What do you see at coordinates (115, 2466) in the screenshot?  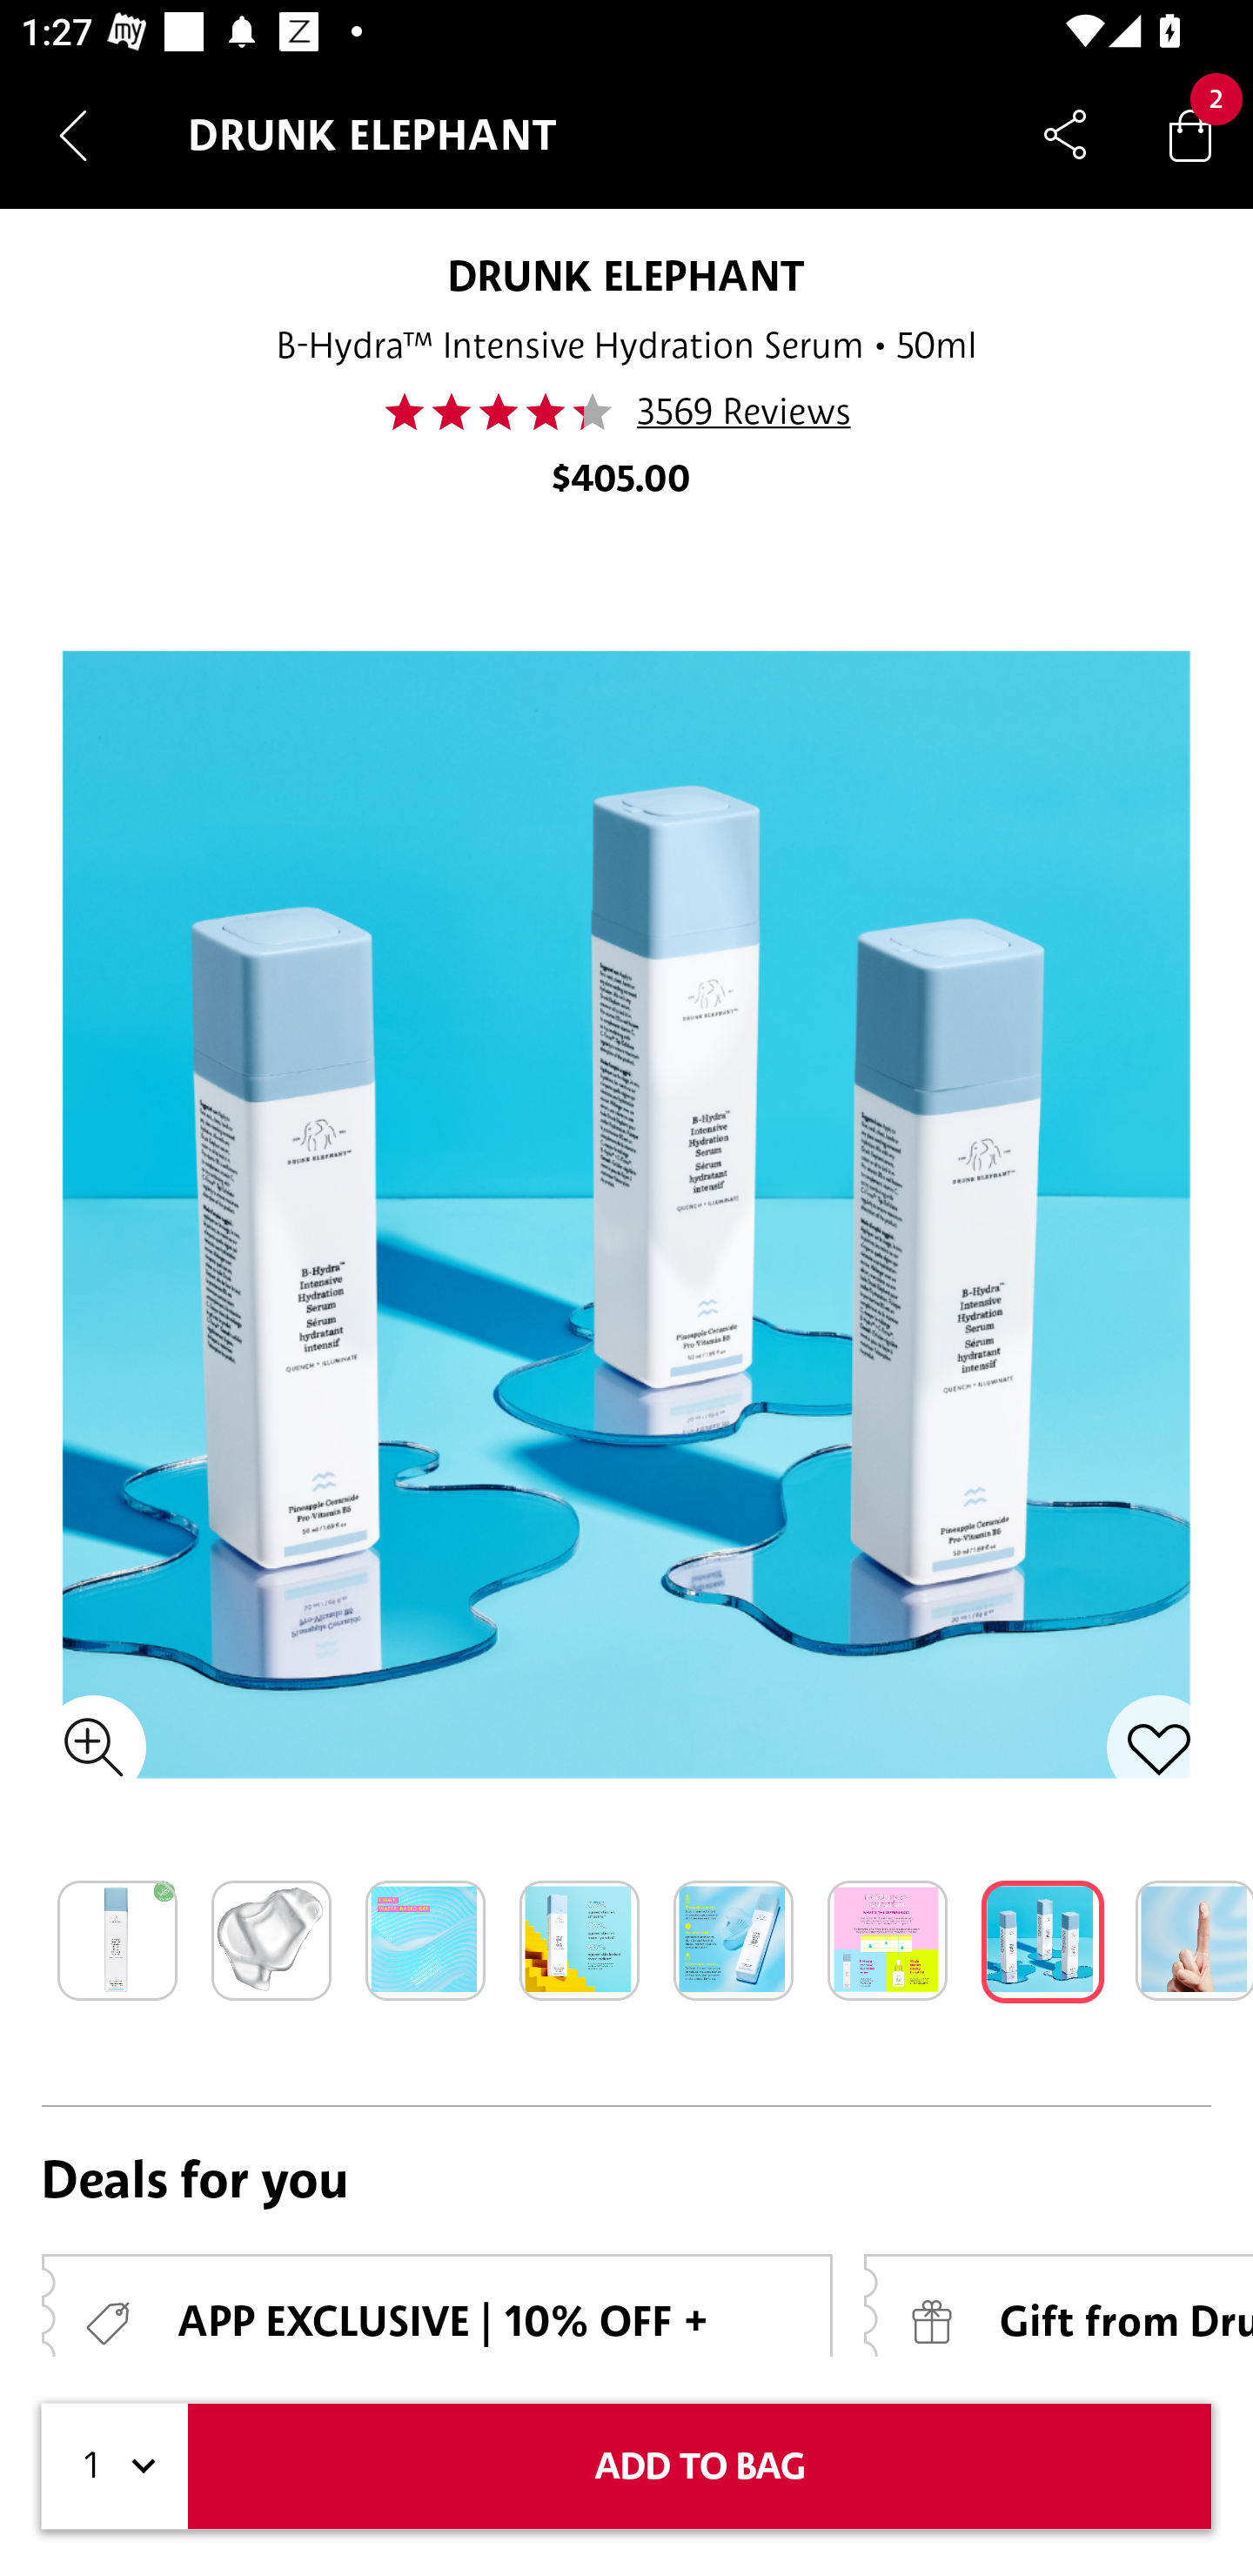 I see `1` at bounding box center [115, 2466].